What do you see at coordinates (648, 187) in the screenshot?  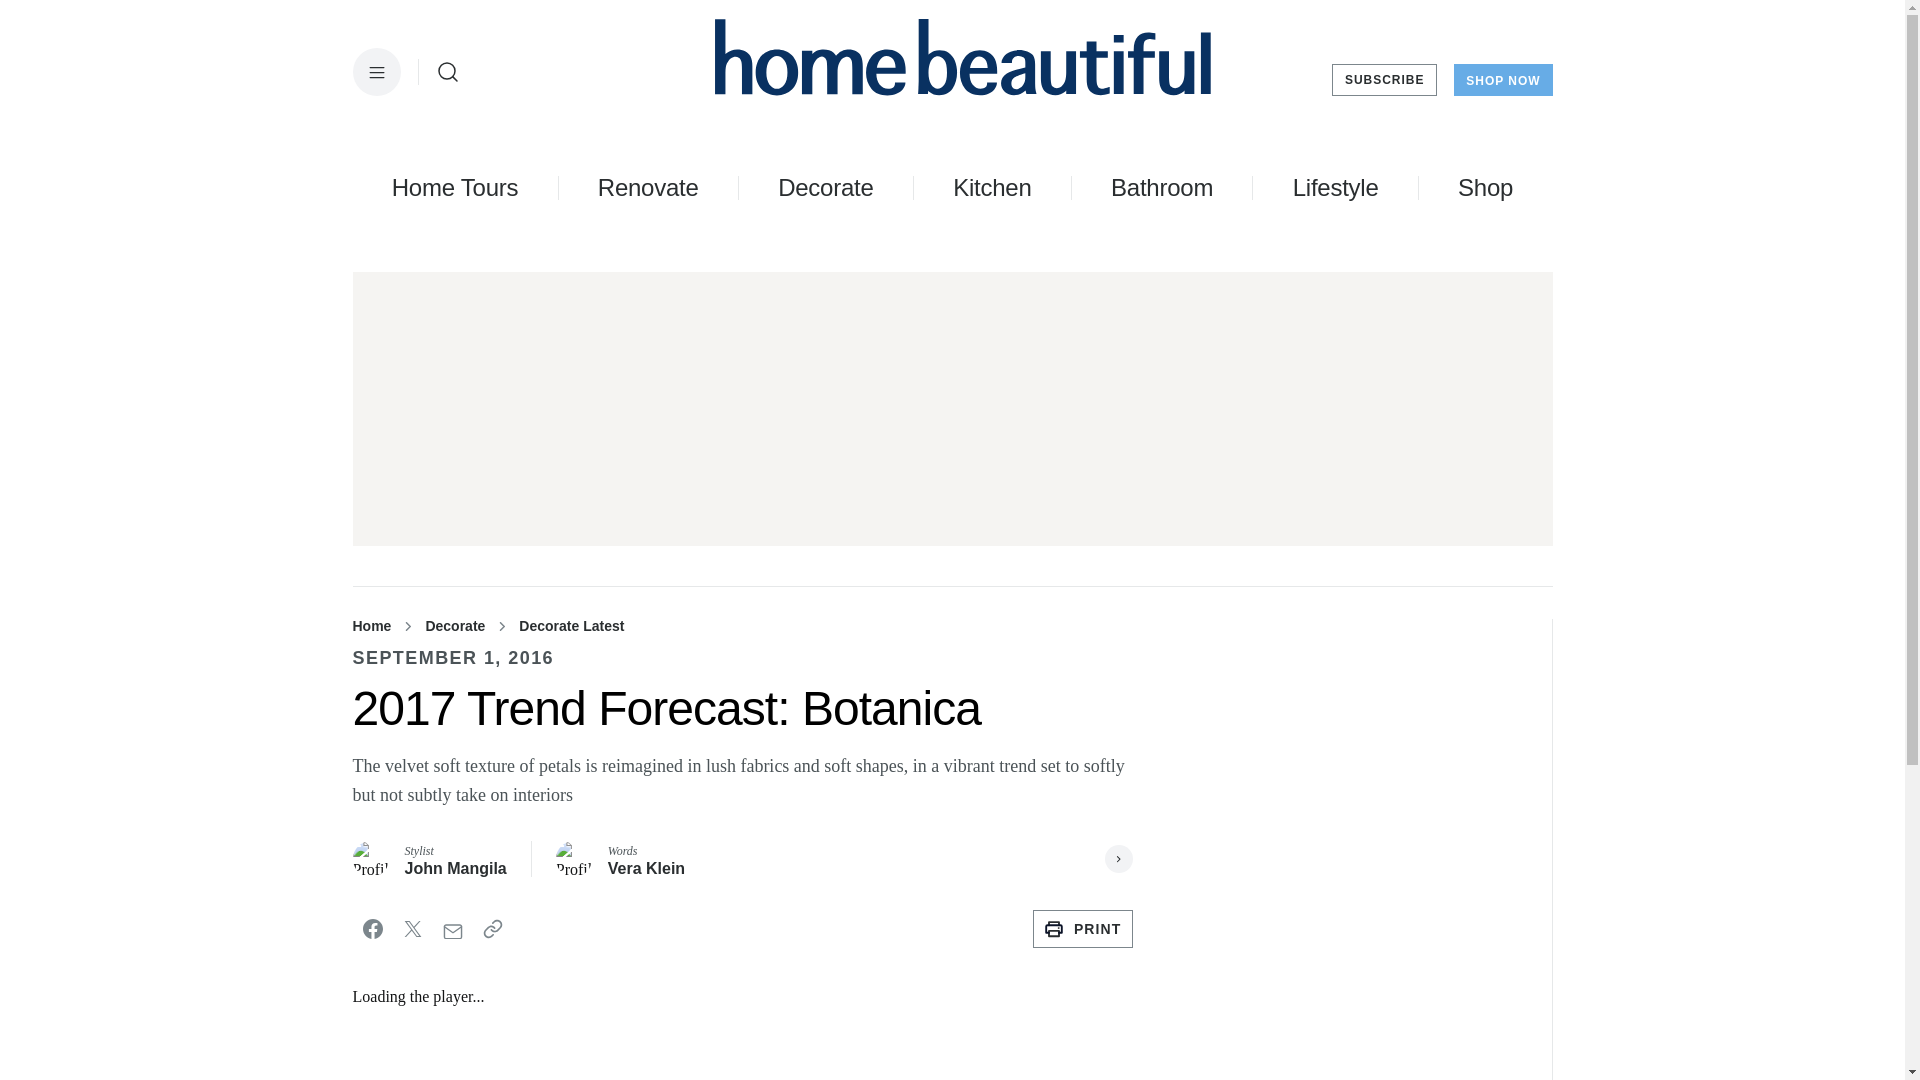 I see `Renovate` at bounding box center [648, 187].